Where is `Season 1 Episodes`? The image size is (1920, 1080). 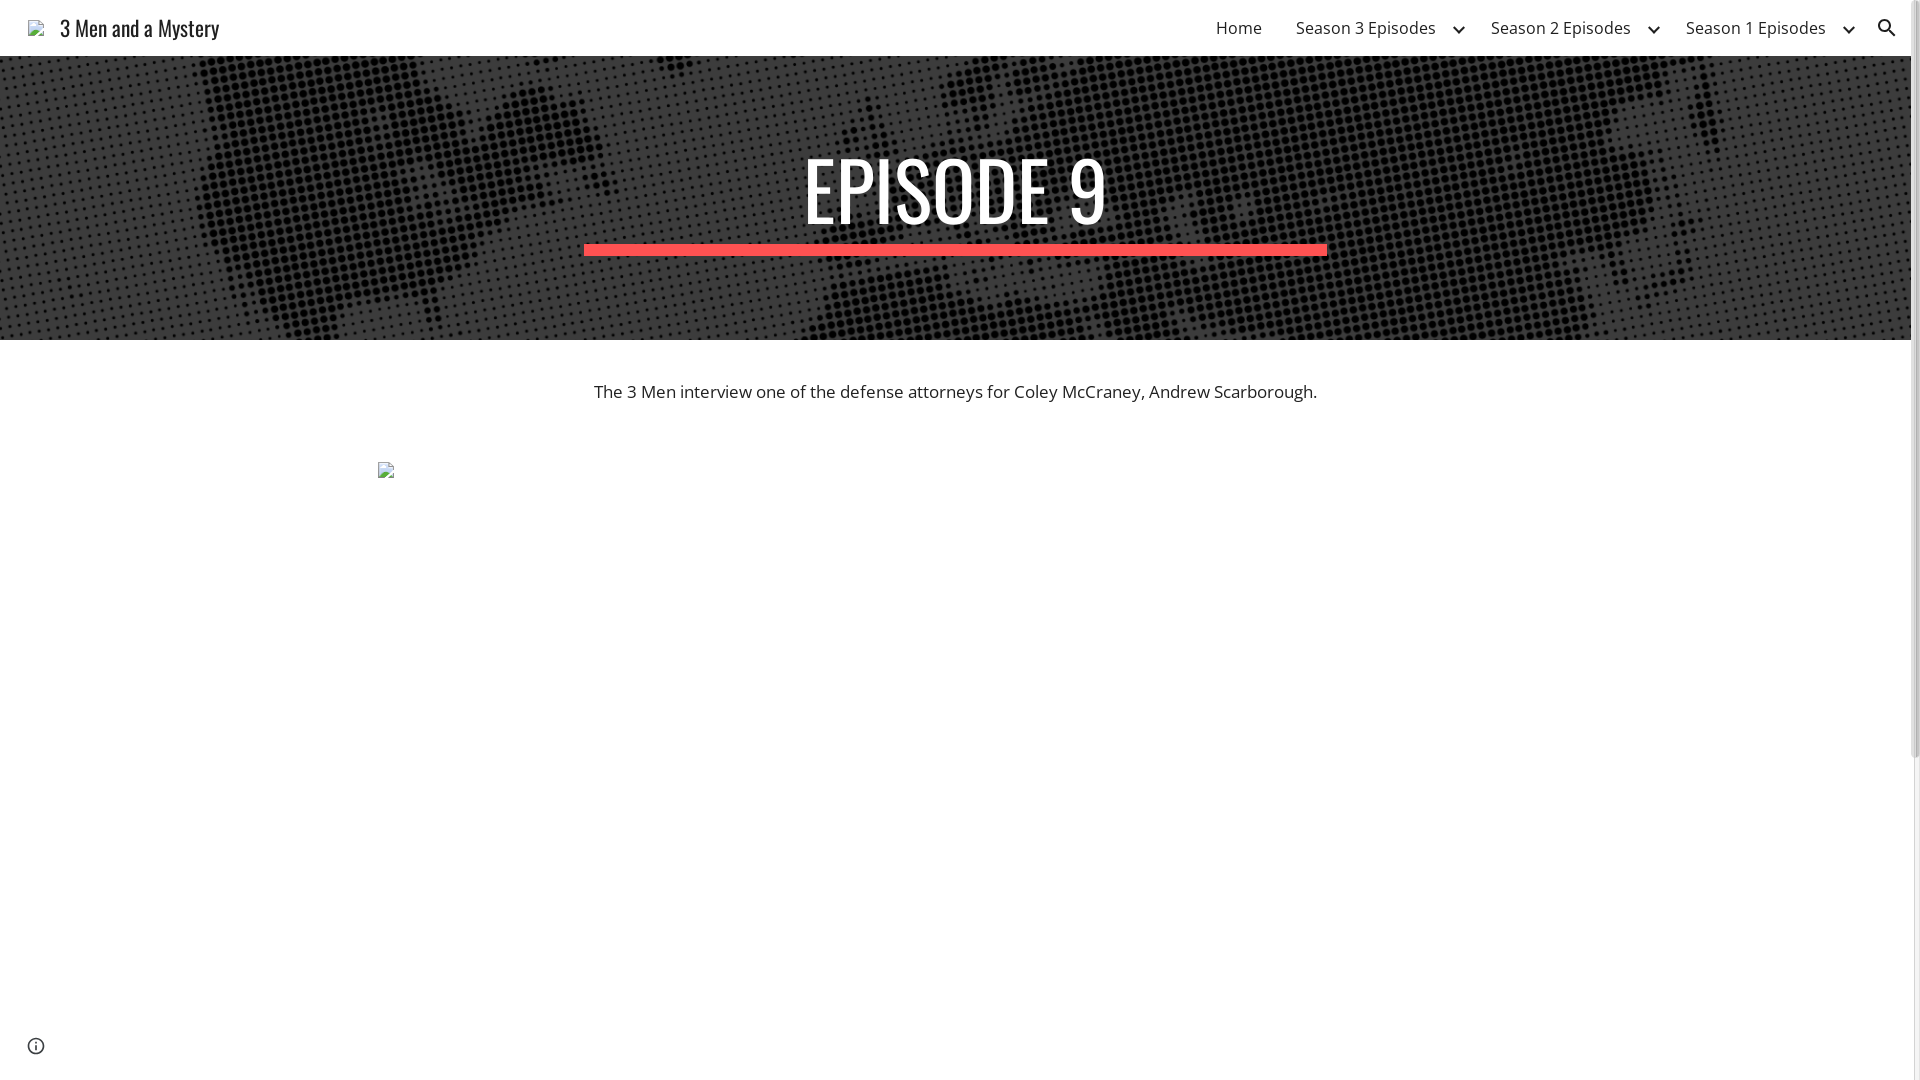
Season 1 Episodes is located at coordinates (1756, 28).